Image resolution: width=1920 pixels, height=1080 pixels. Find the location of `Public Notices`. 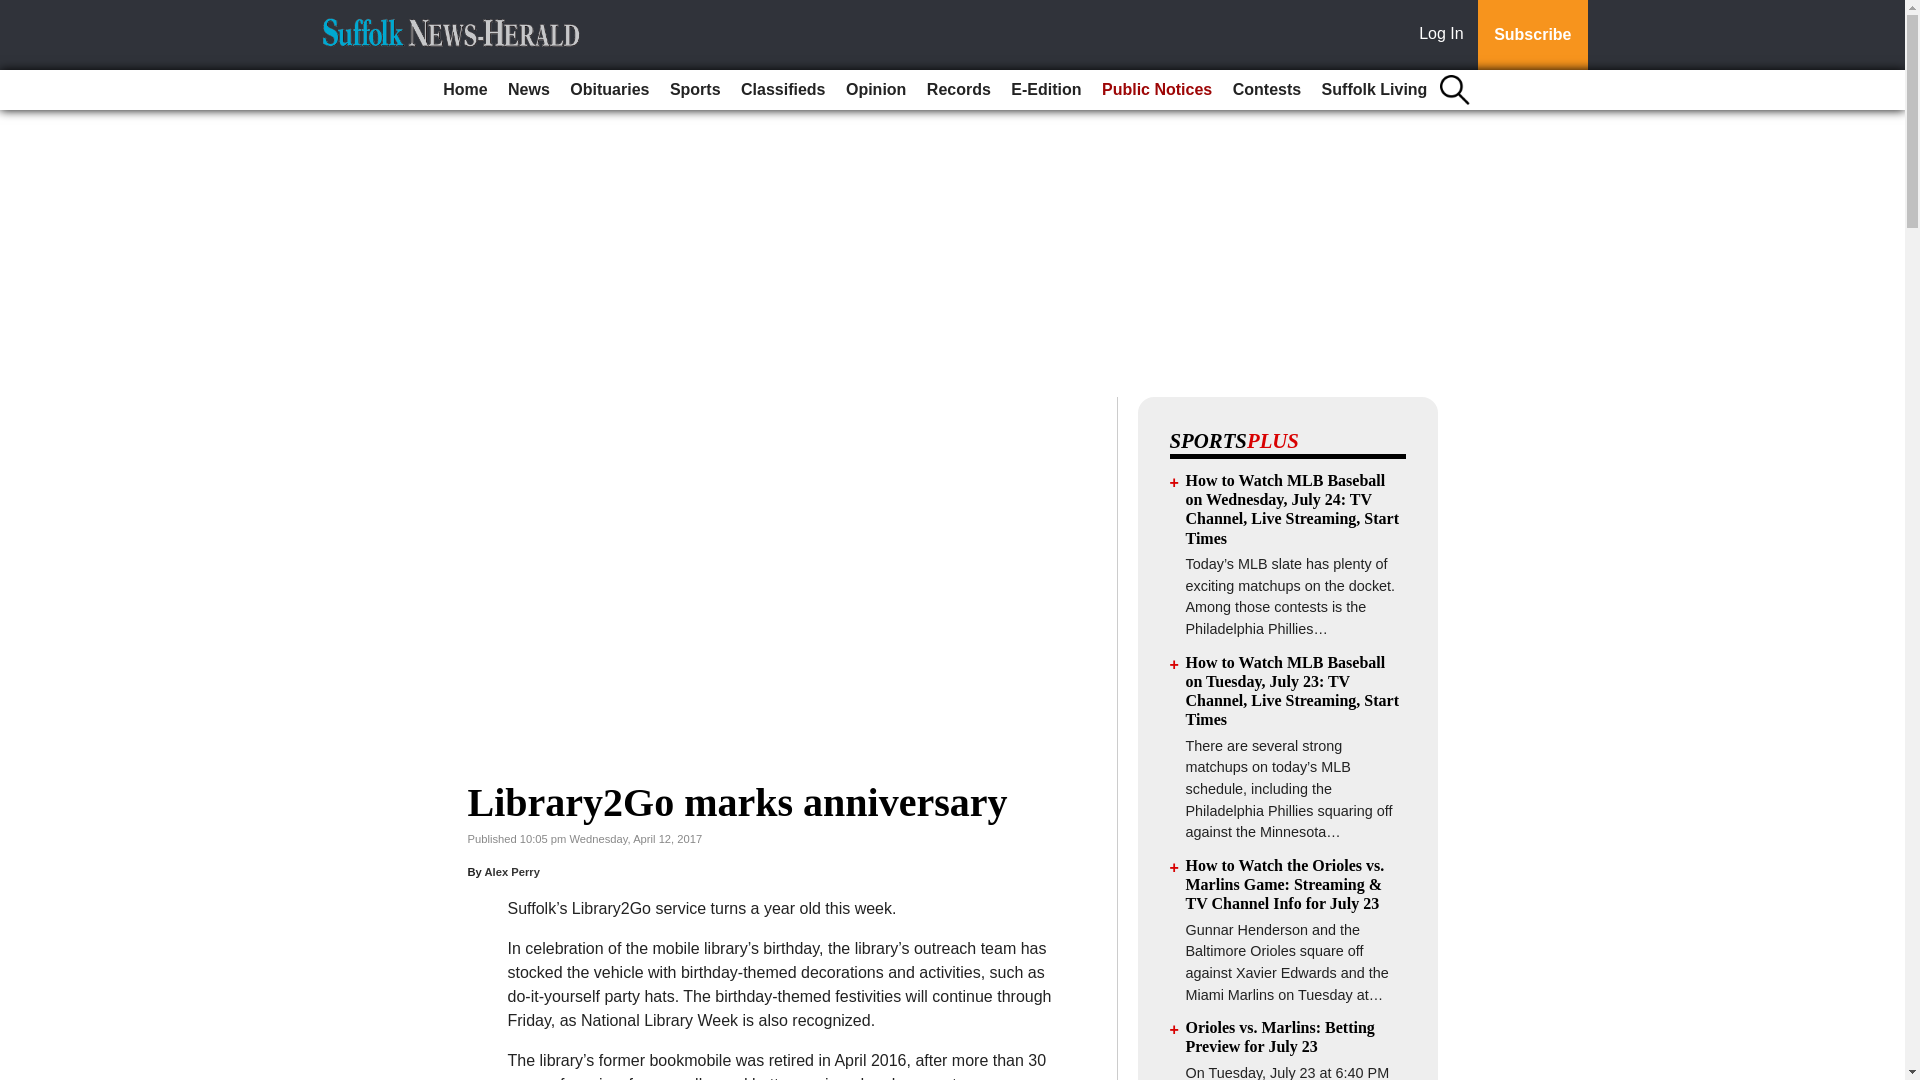

Public Notices is located at coordinates (1156, 90).